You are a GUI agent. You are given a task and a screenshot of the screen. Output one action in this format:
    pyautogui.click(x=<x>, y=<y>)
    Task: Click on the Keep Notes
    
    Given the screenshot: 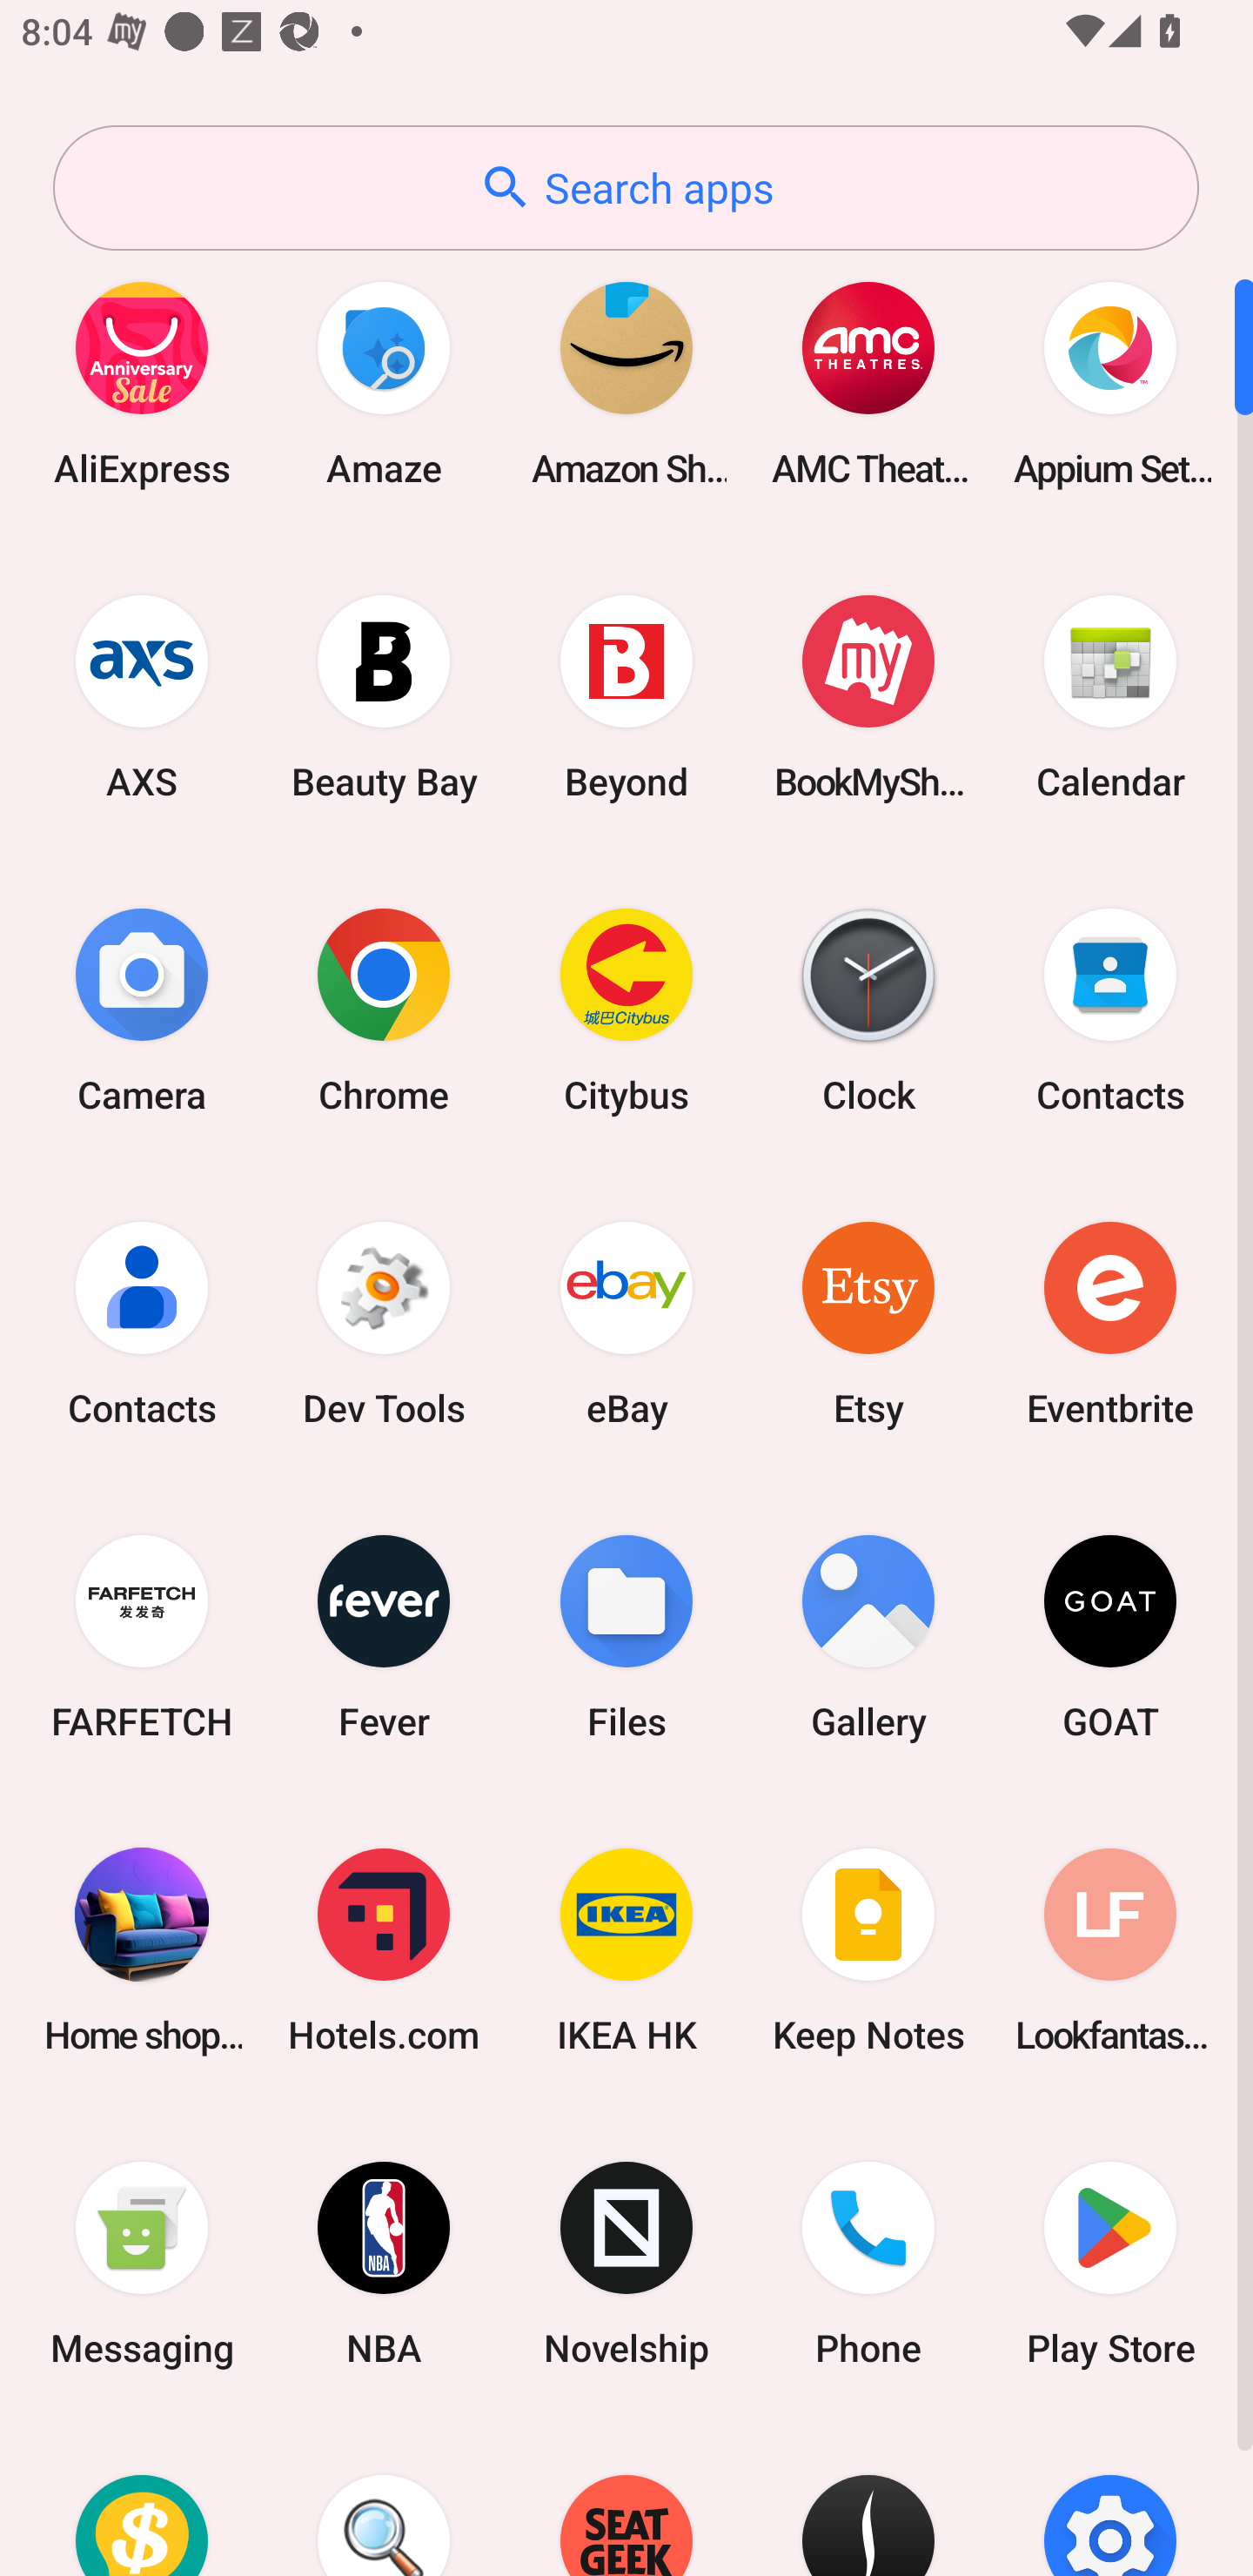 What is the action you would take?
    pyautogui.click(x=868, y=1949)
    